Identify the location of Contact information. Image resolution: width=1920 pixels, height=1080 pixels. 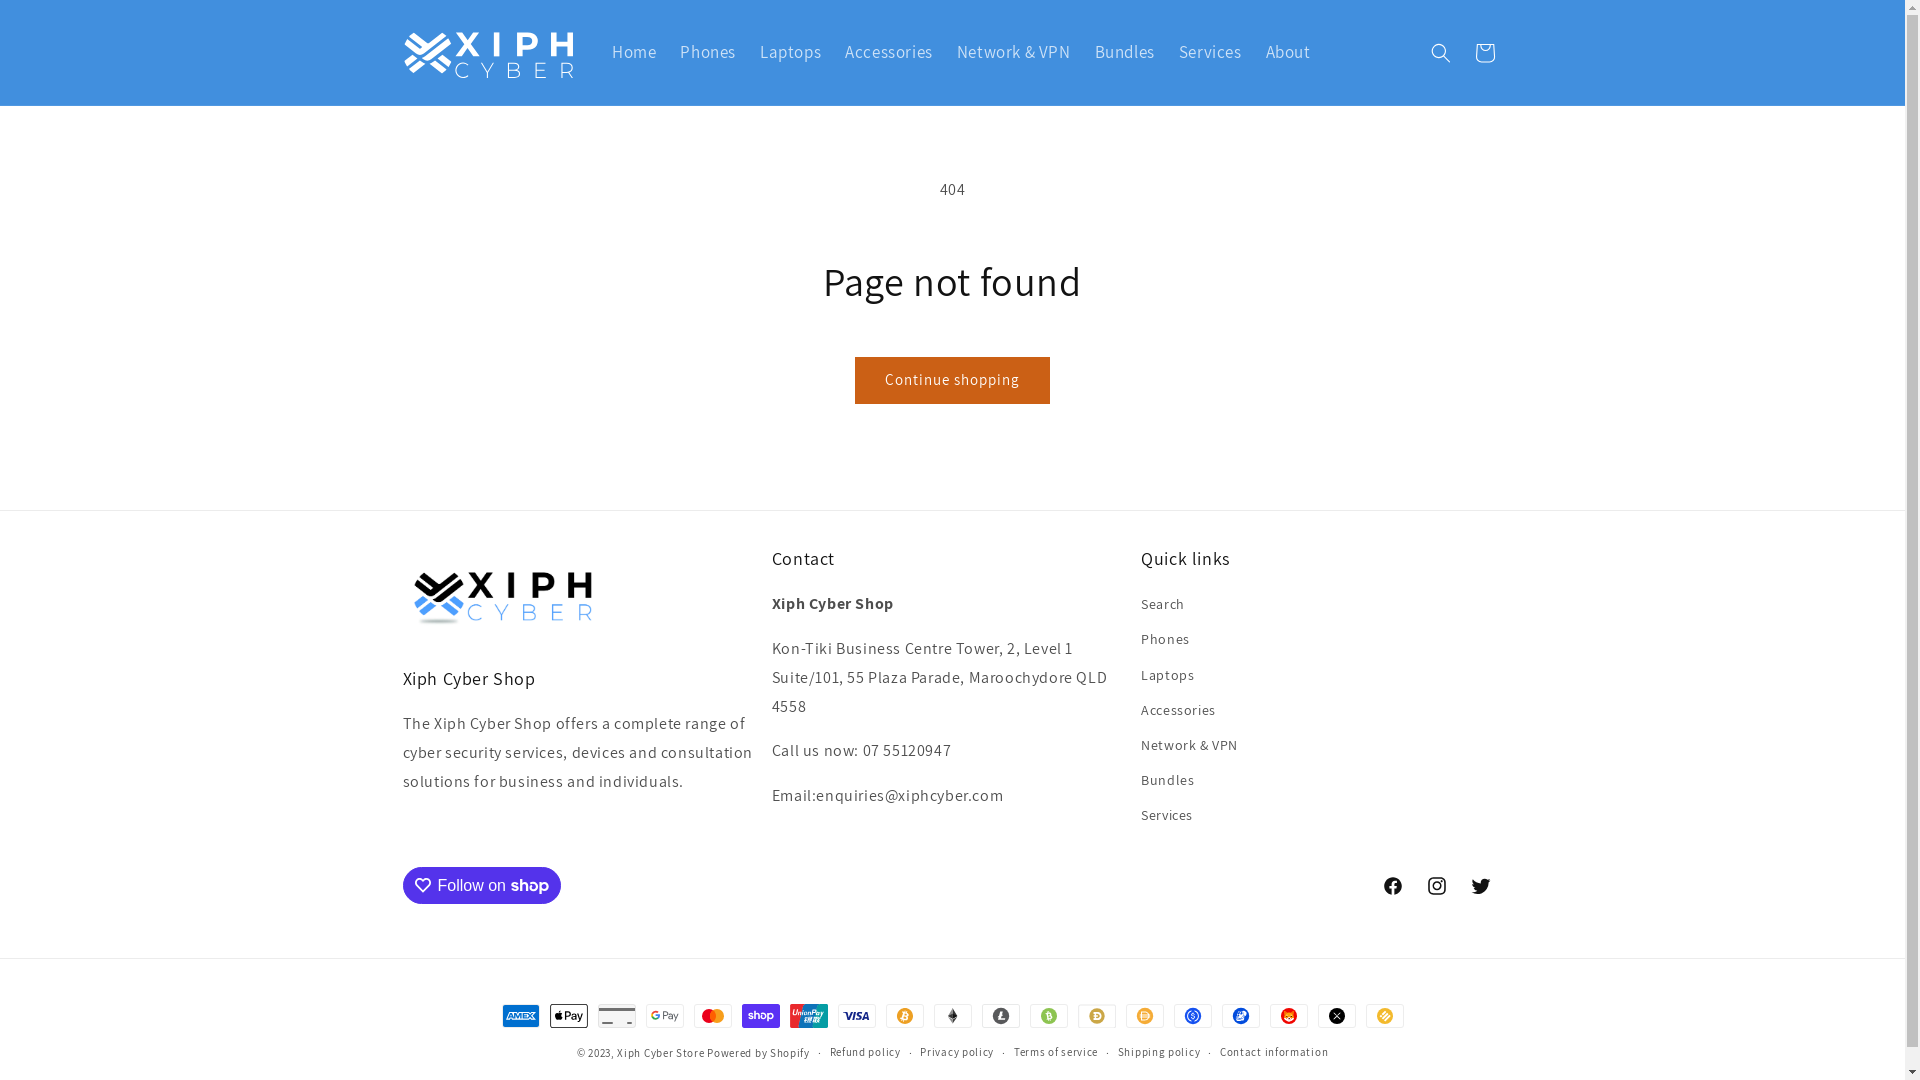
(1274, 1052).